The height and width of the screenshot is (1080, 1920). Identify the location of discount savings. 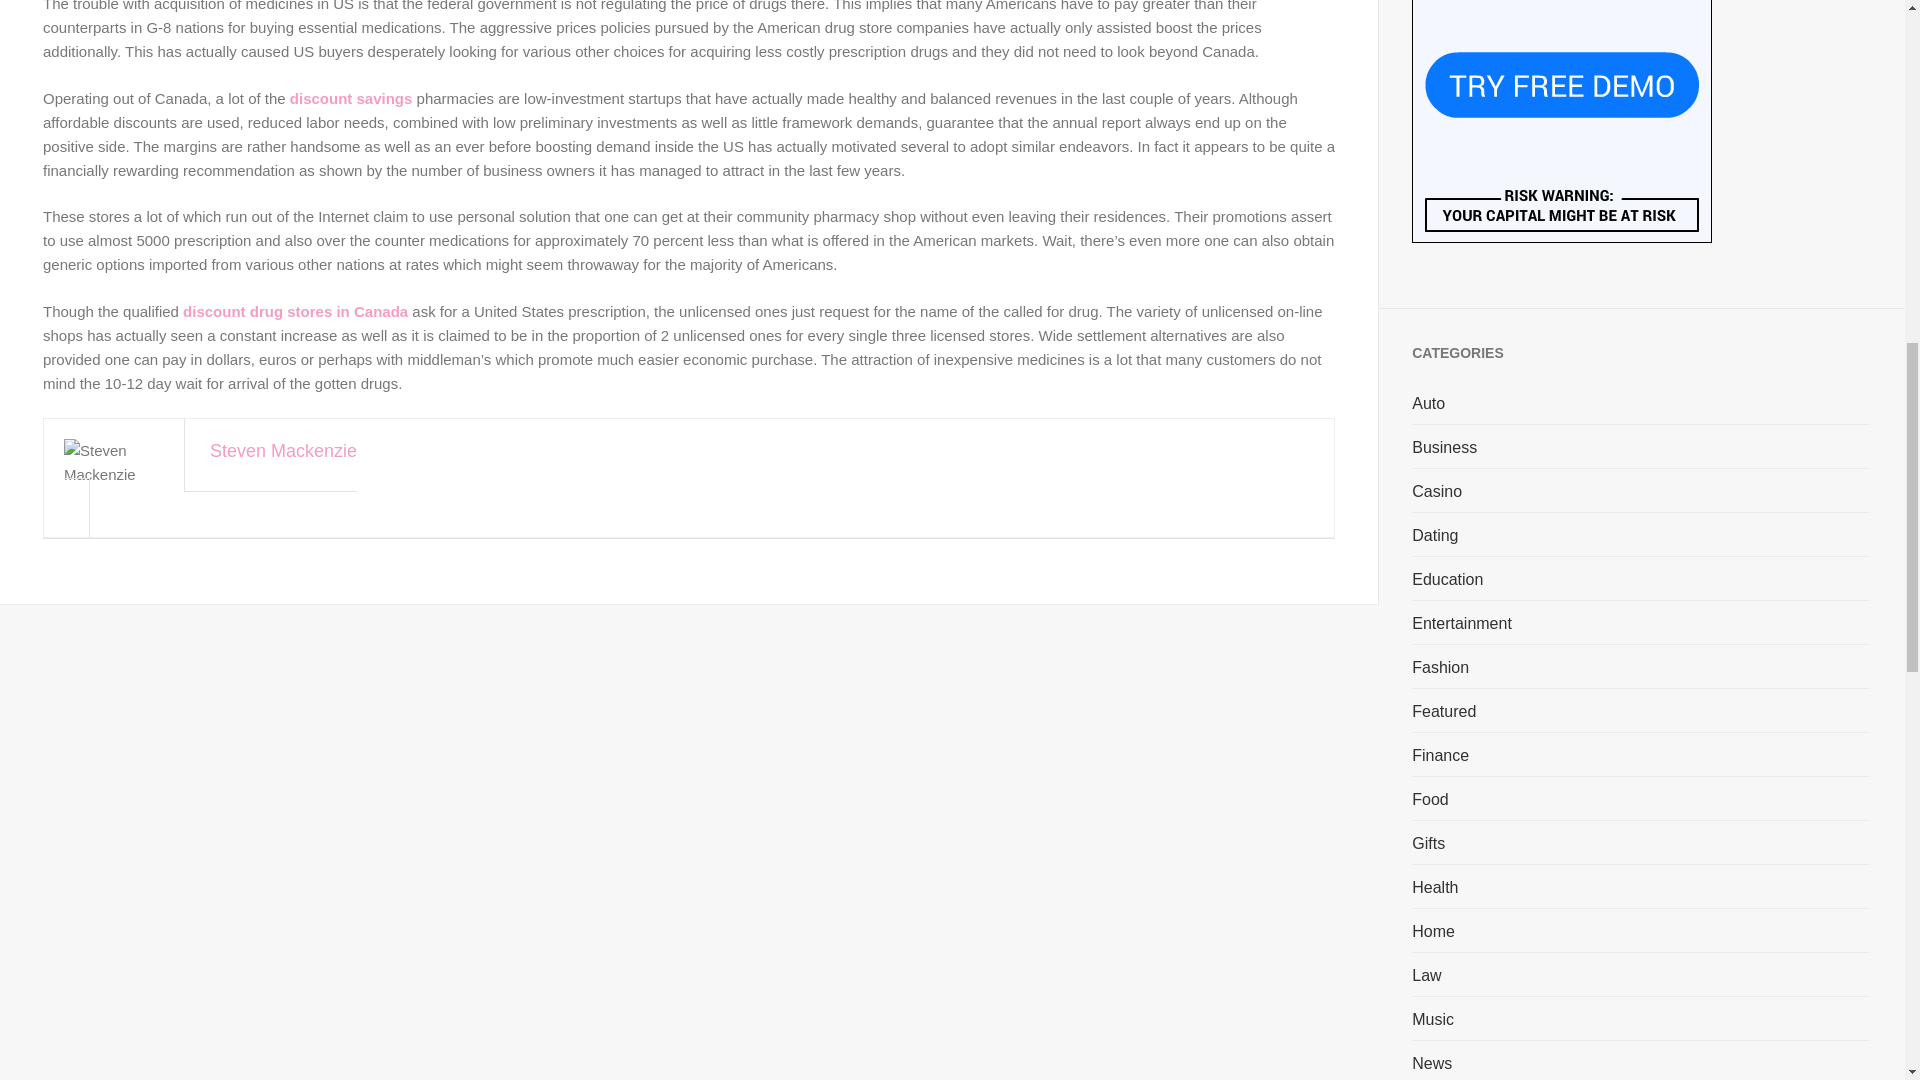
(350, 98).